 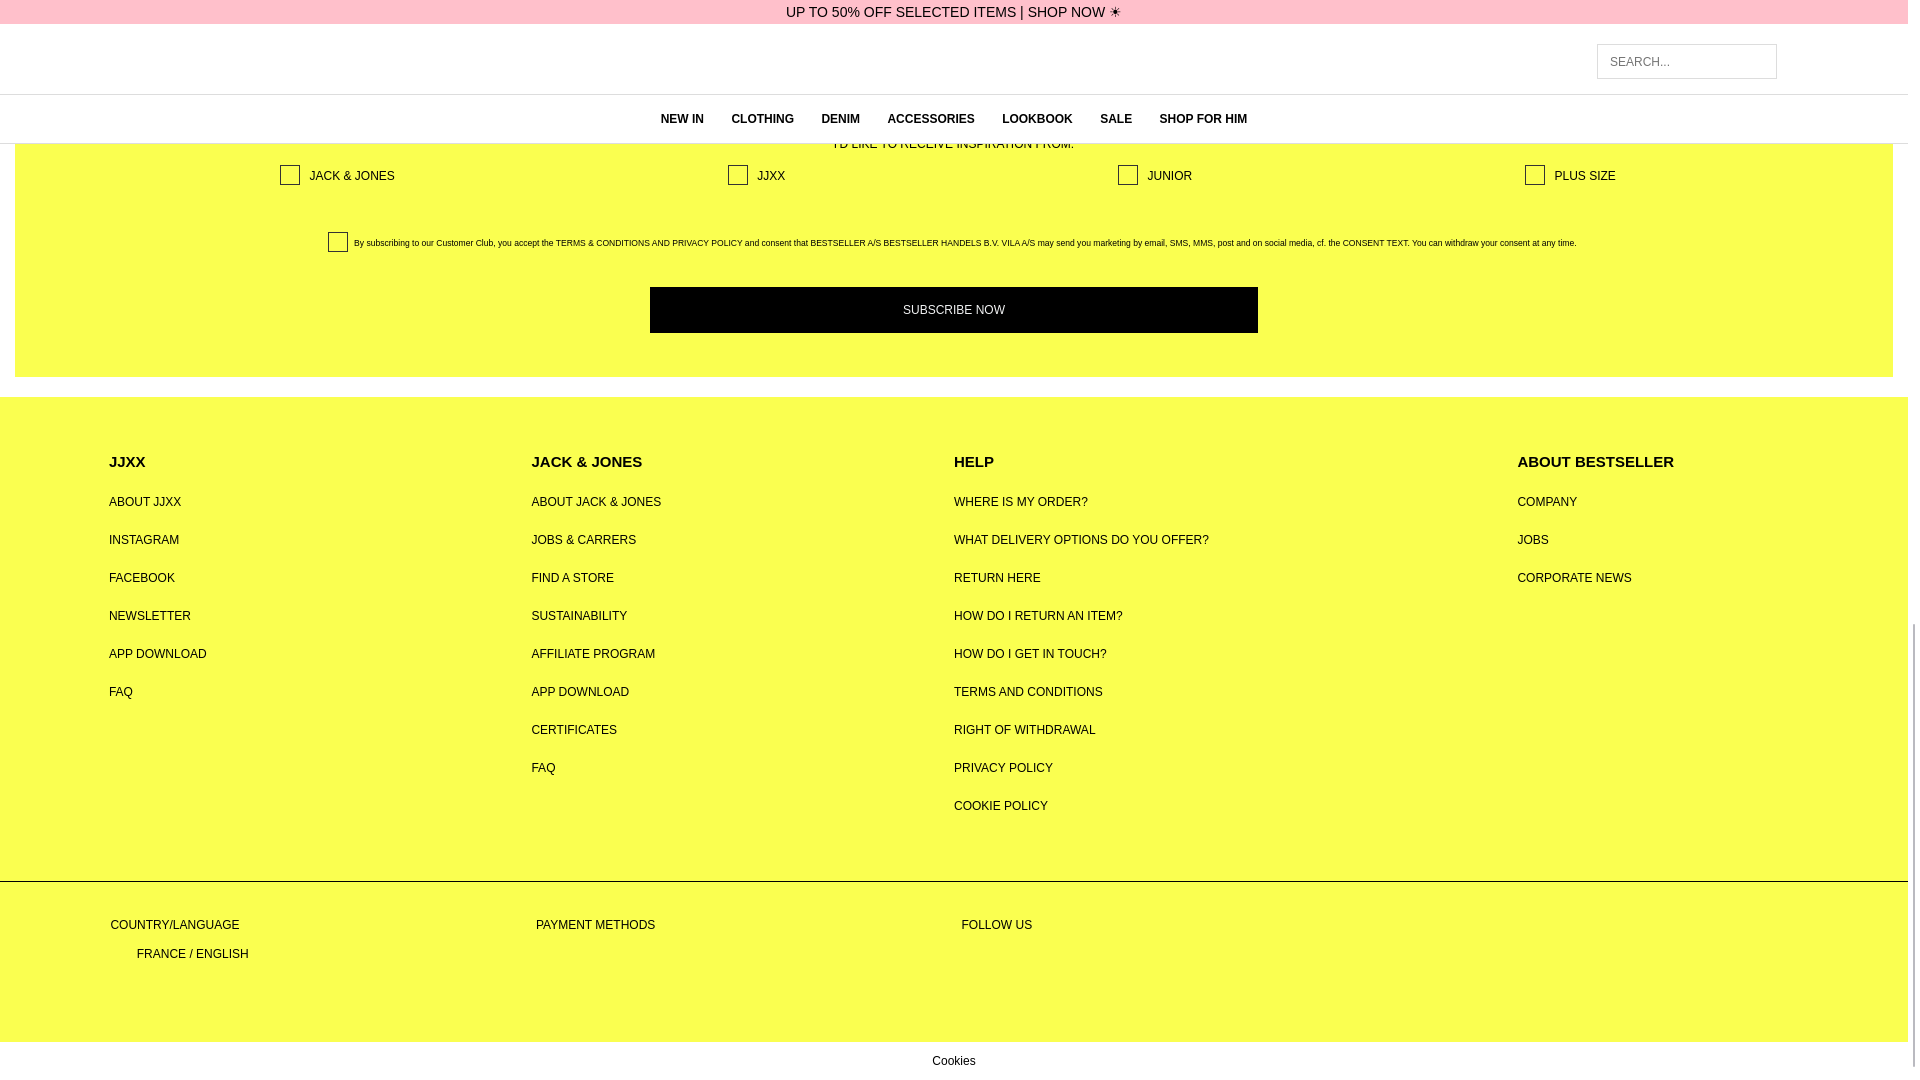 I want to click on on, so click(x=338, y=242).